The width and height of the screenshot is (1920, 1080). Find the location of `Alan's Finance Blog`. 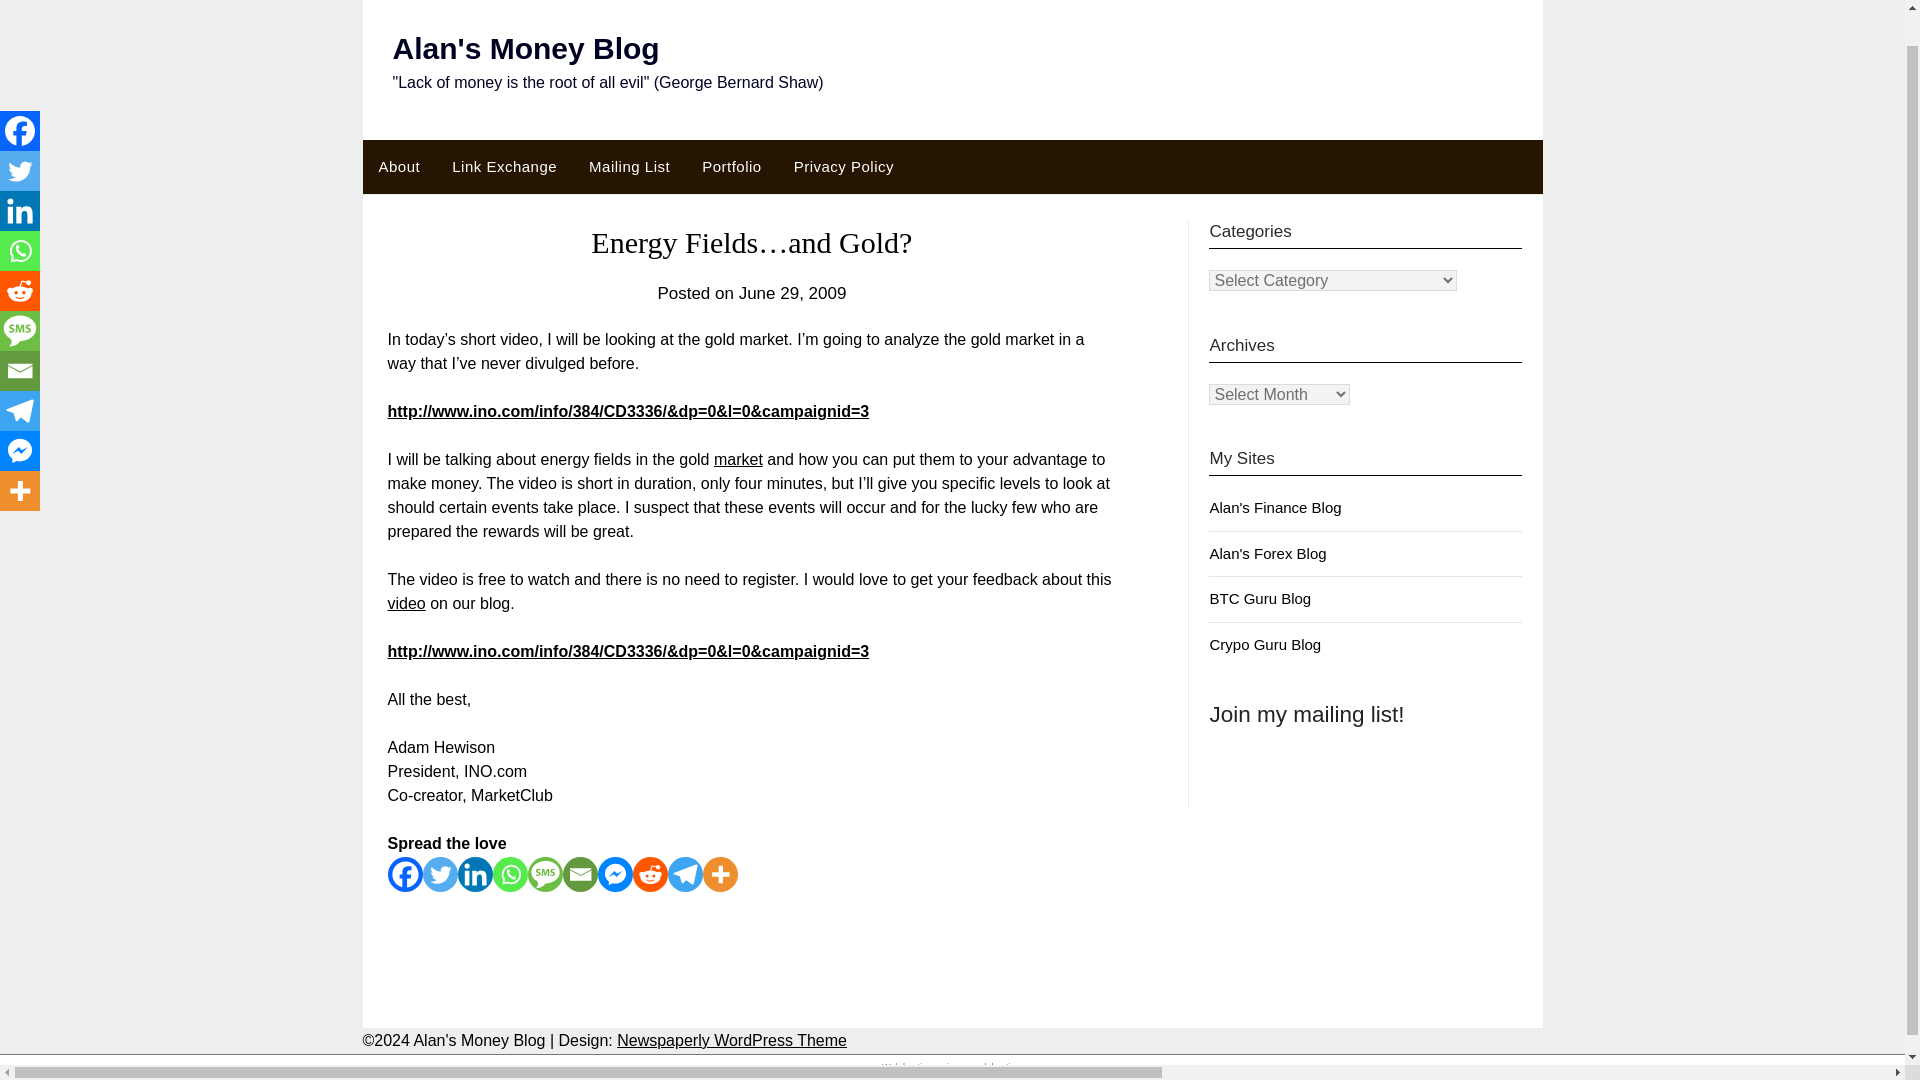

Alan's Finance Blog is located at coordinates (1274, 507).